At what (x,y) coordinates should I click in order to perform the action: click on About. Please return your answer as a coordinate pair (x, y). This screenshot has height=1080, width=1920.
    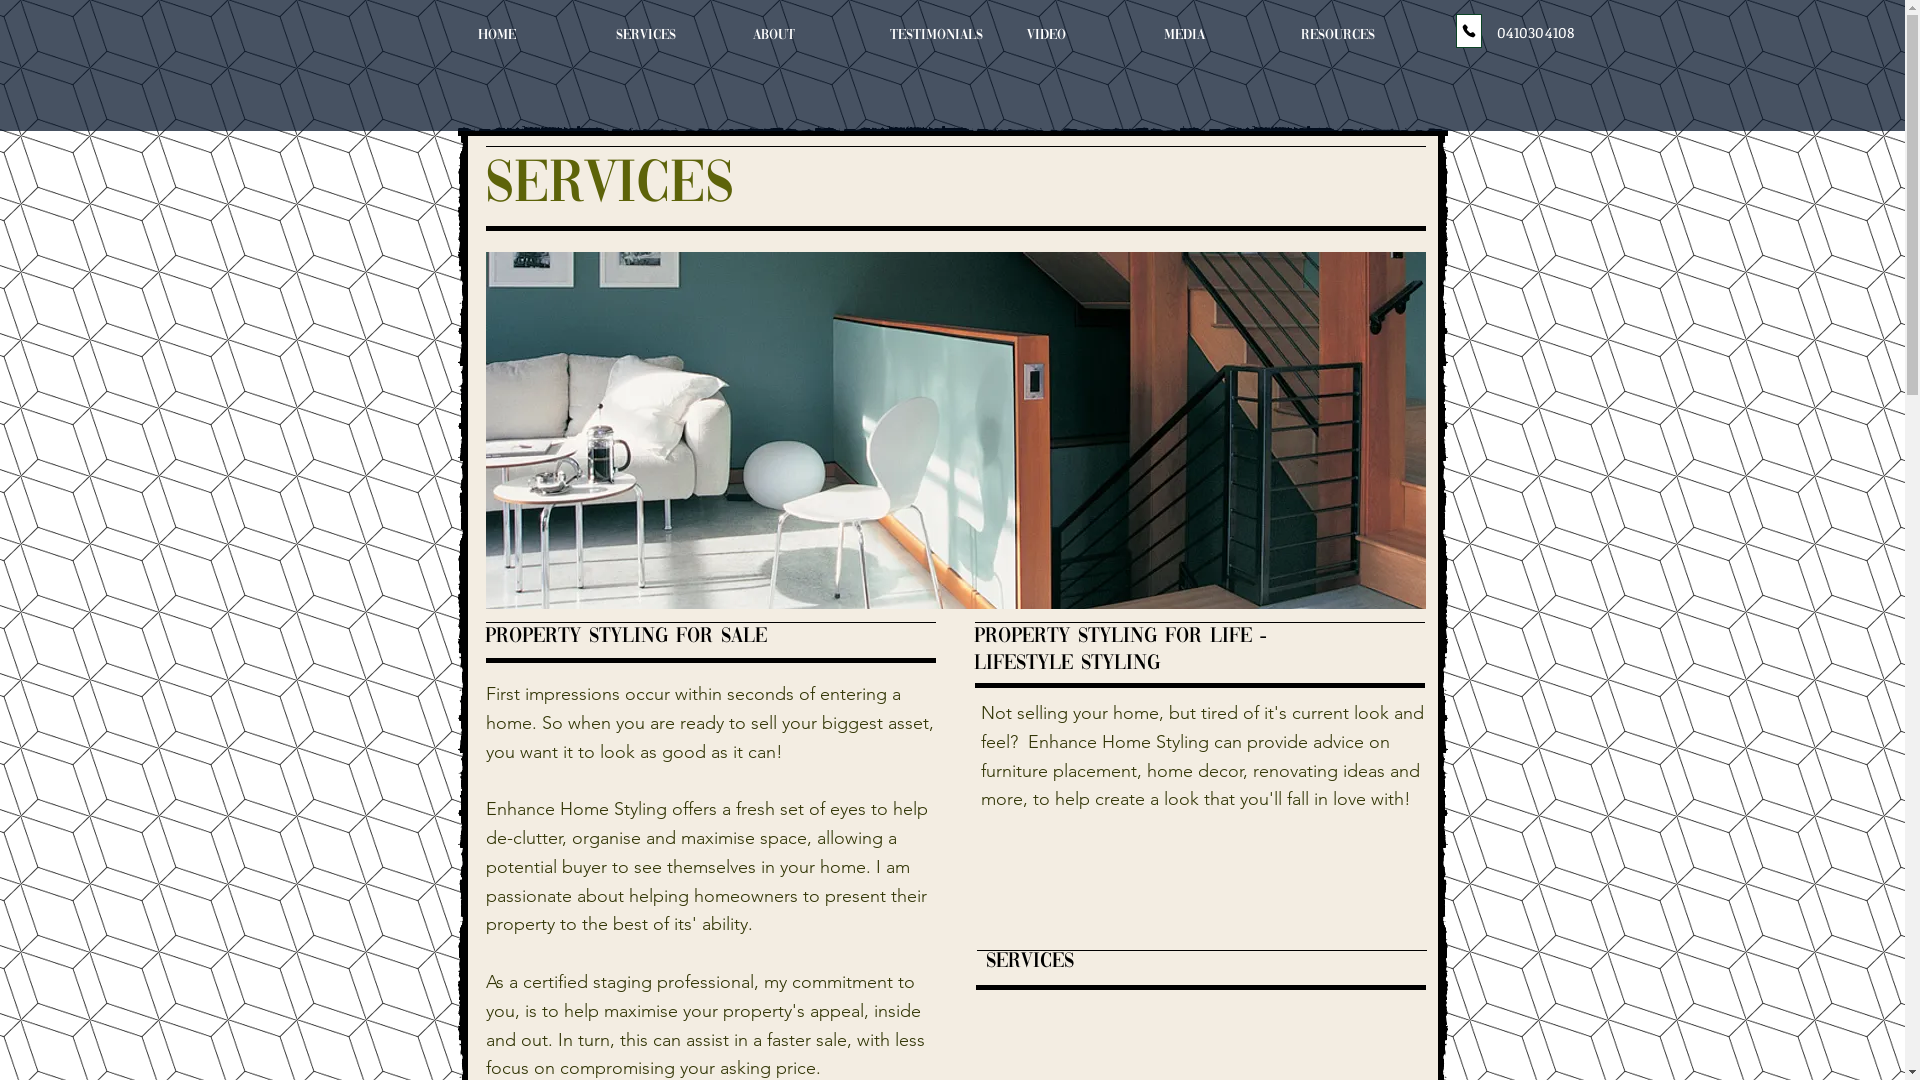
    Looking at the image, I should click on (806, 36).